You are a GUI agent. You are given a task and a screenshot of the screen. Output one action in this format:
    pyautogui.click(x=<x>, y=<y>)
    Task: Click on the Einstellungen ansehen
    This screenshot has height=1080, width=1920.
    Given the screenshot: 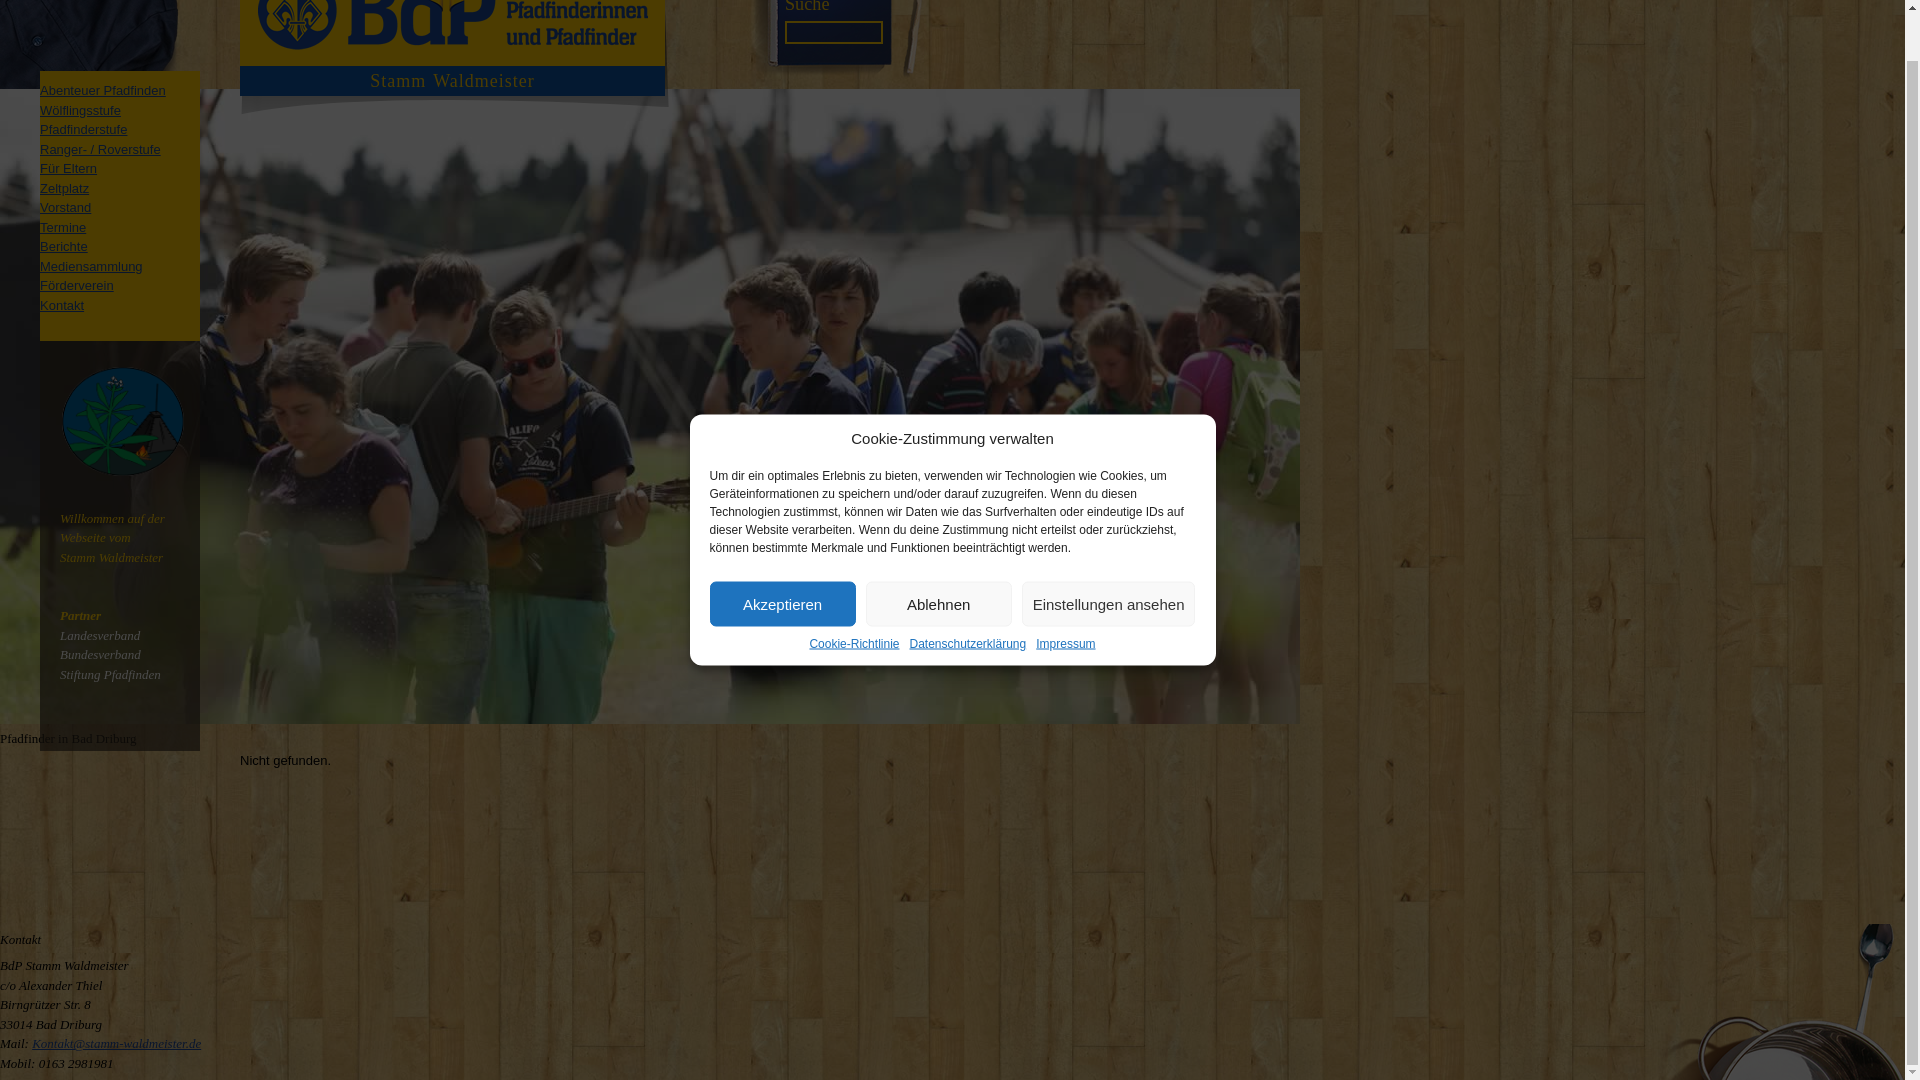 What is the action you would take?
    pyautogui.click(x=1108, y=555)
    